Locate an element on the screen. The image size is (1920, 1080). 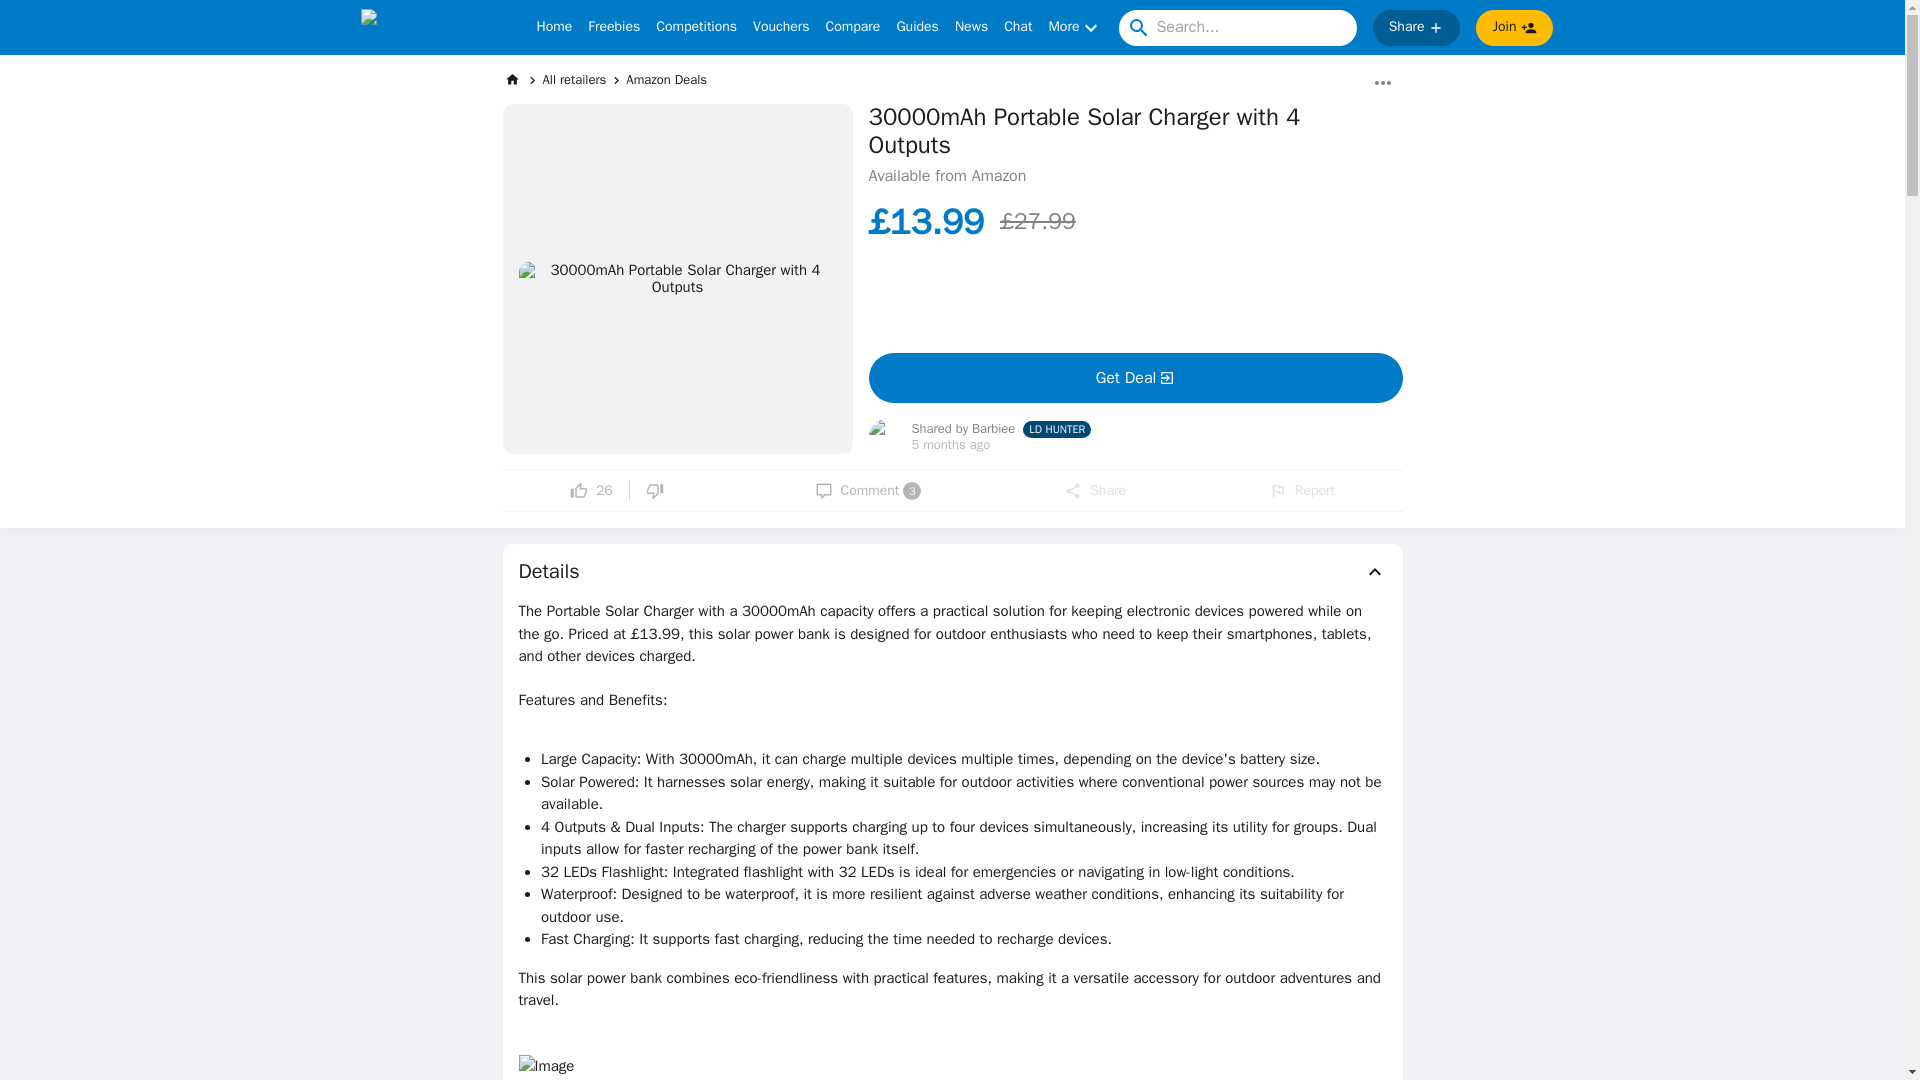
Home is located at coordinates (554, 28).